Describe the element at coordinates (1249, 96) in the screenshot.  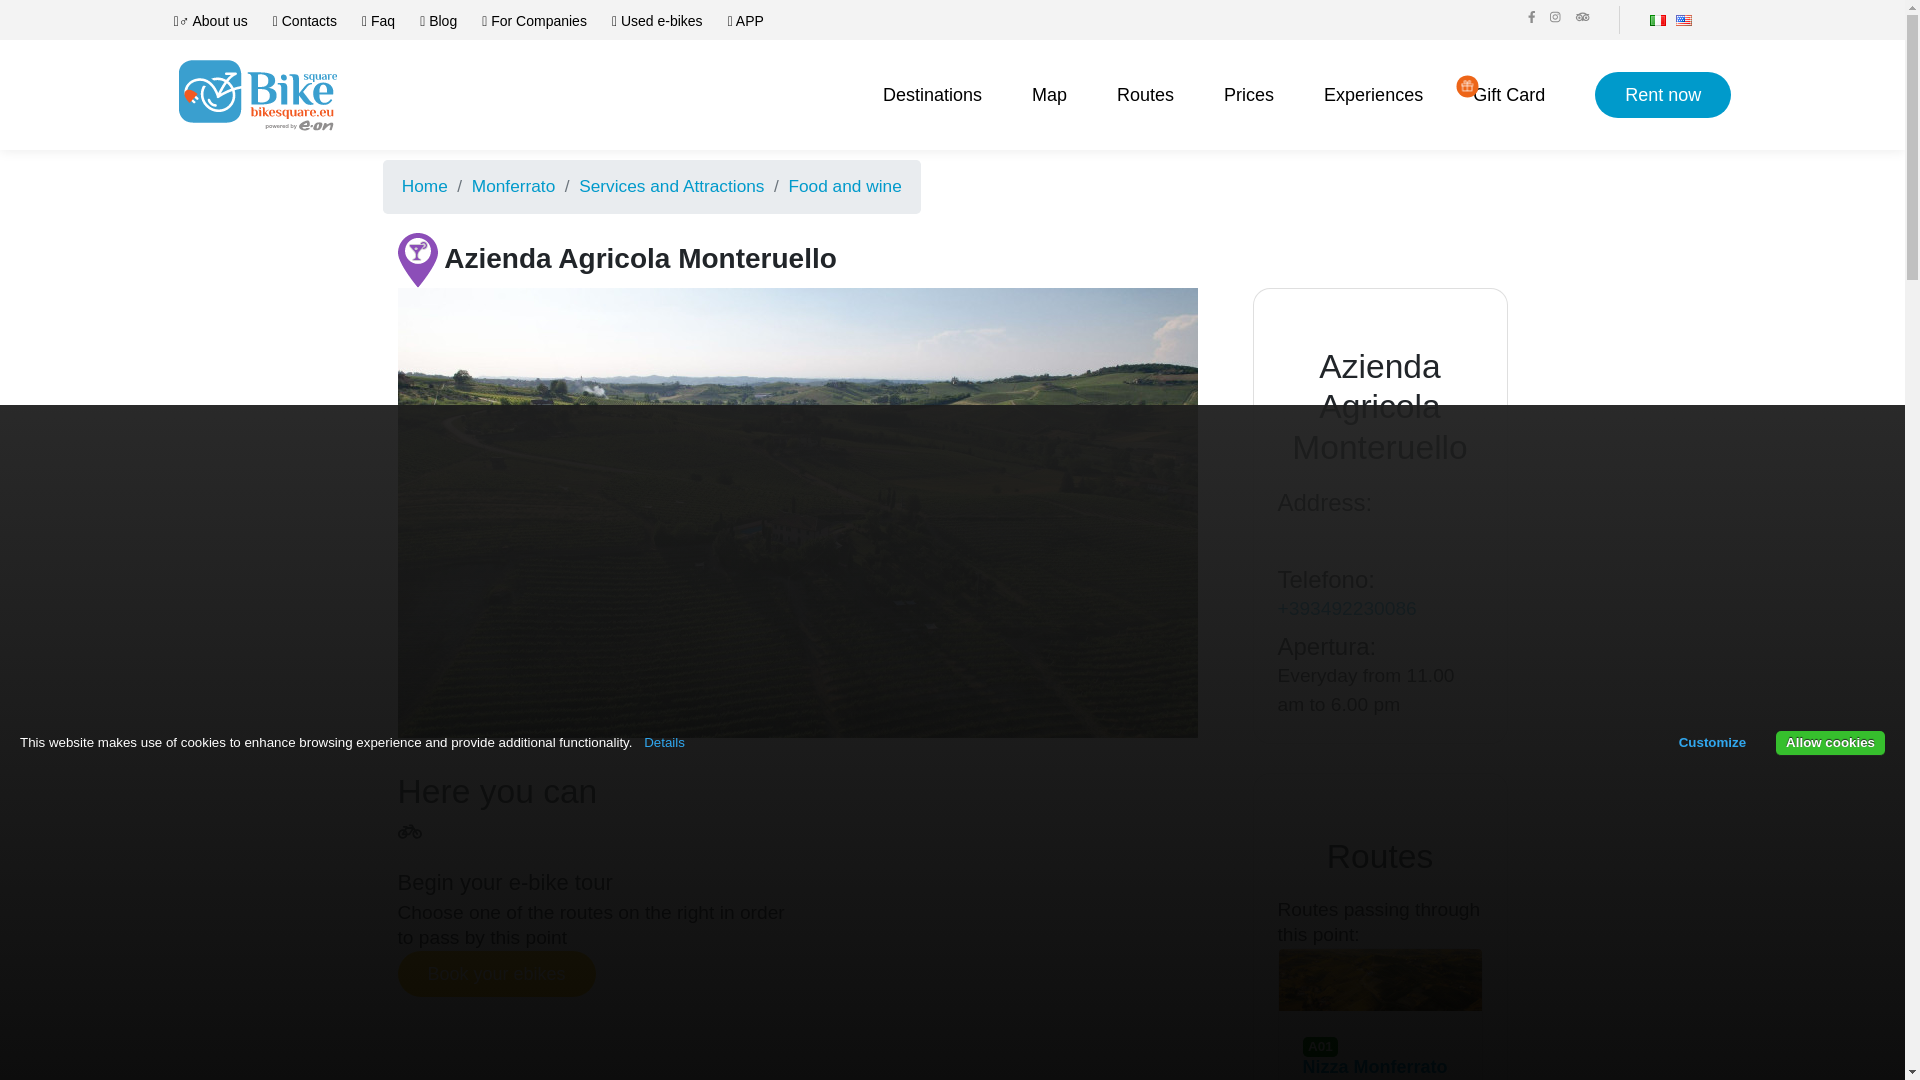
I see `Prices` at that location.